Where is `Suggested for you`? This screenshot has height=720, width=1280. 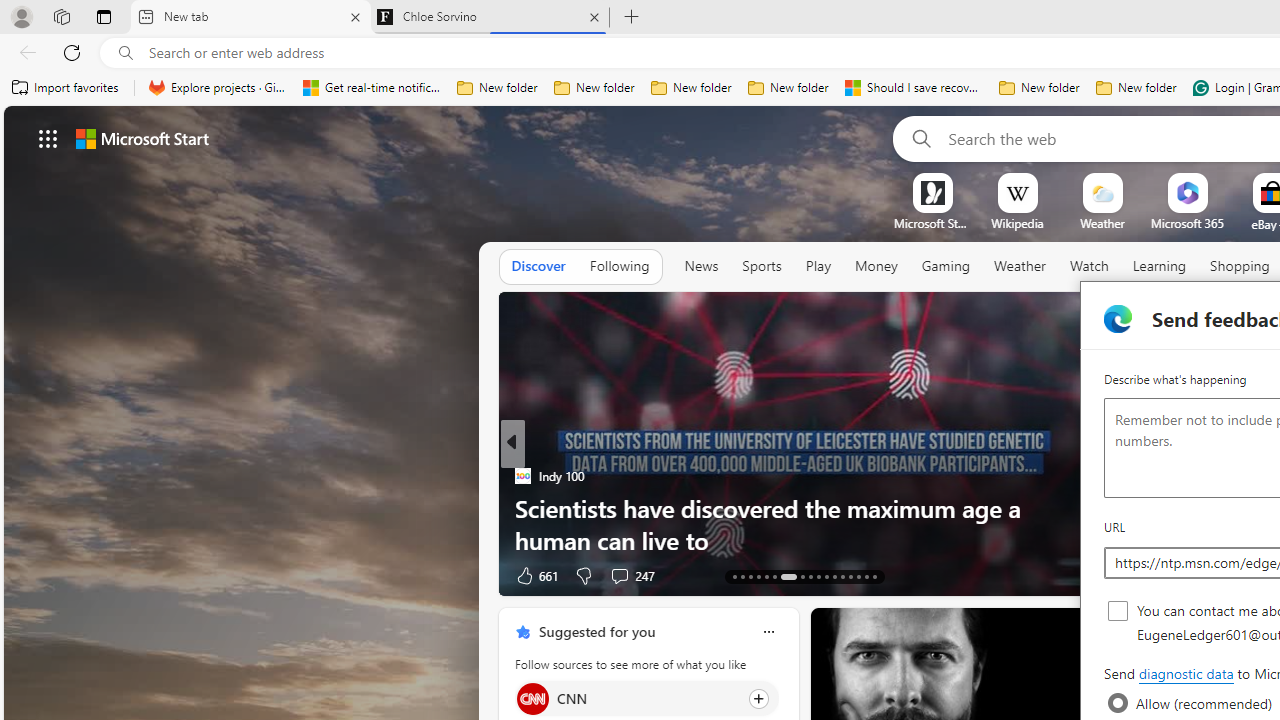
Suggested for you is located at coordinates (596, 631).